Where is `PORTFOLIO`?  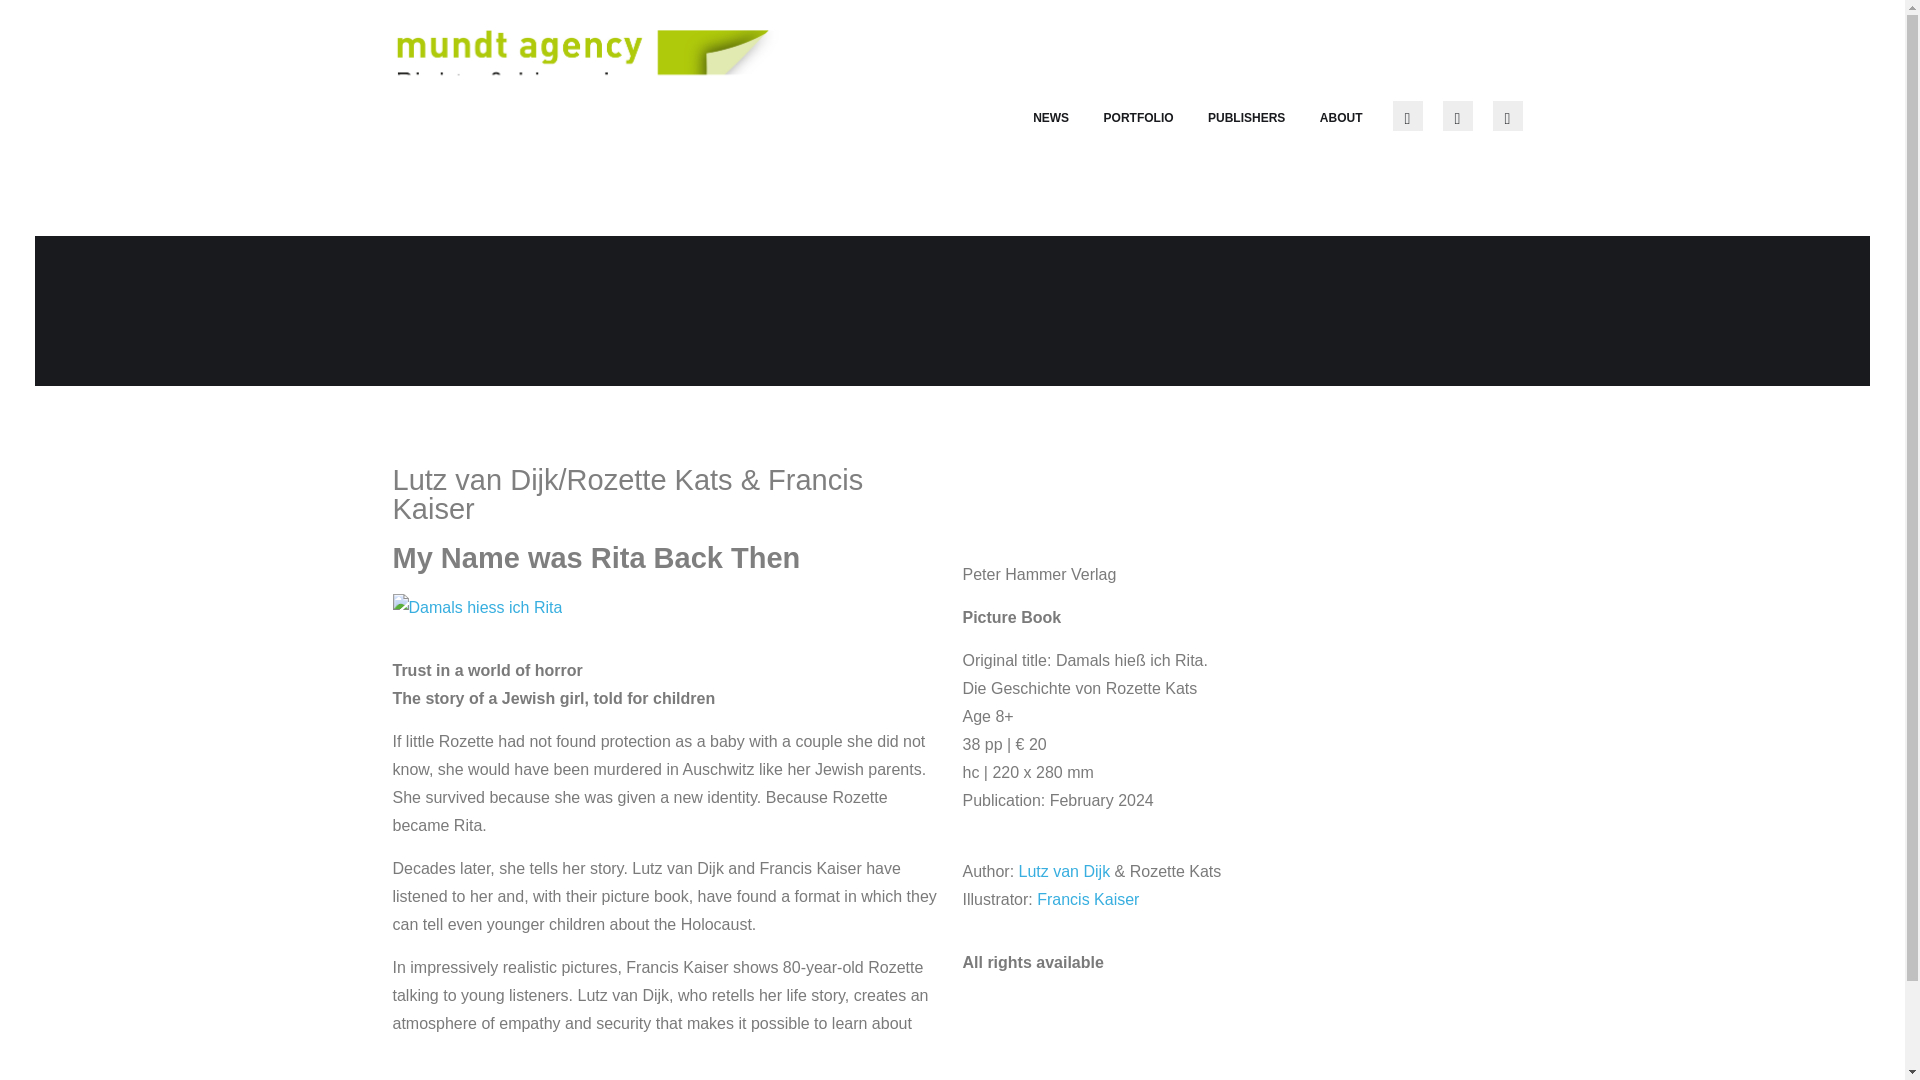
PORTFOLIO is located at coordinates (1138, 118).